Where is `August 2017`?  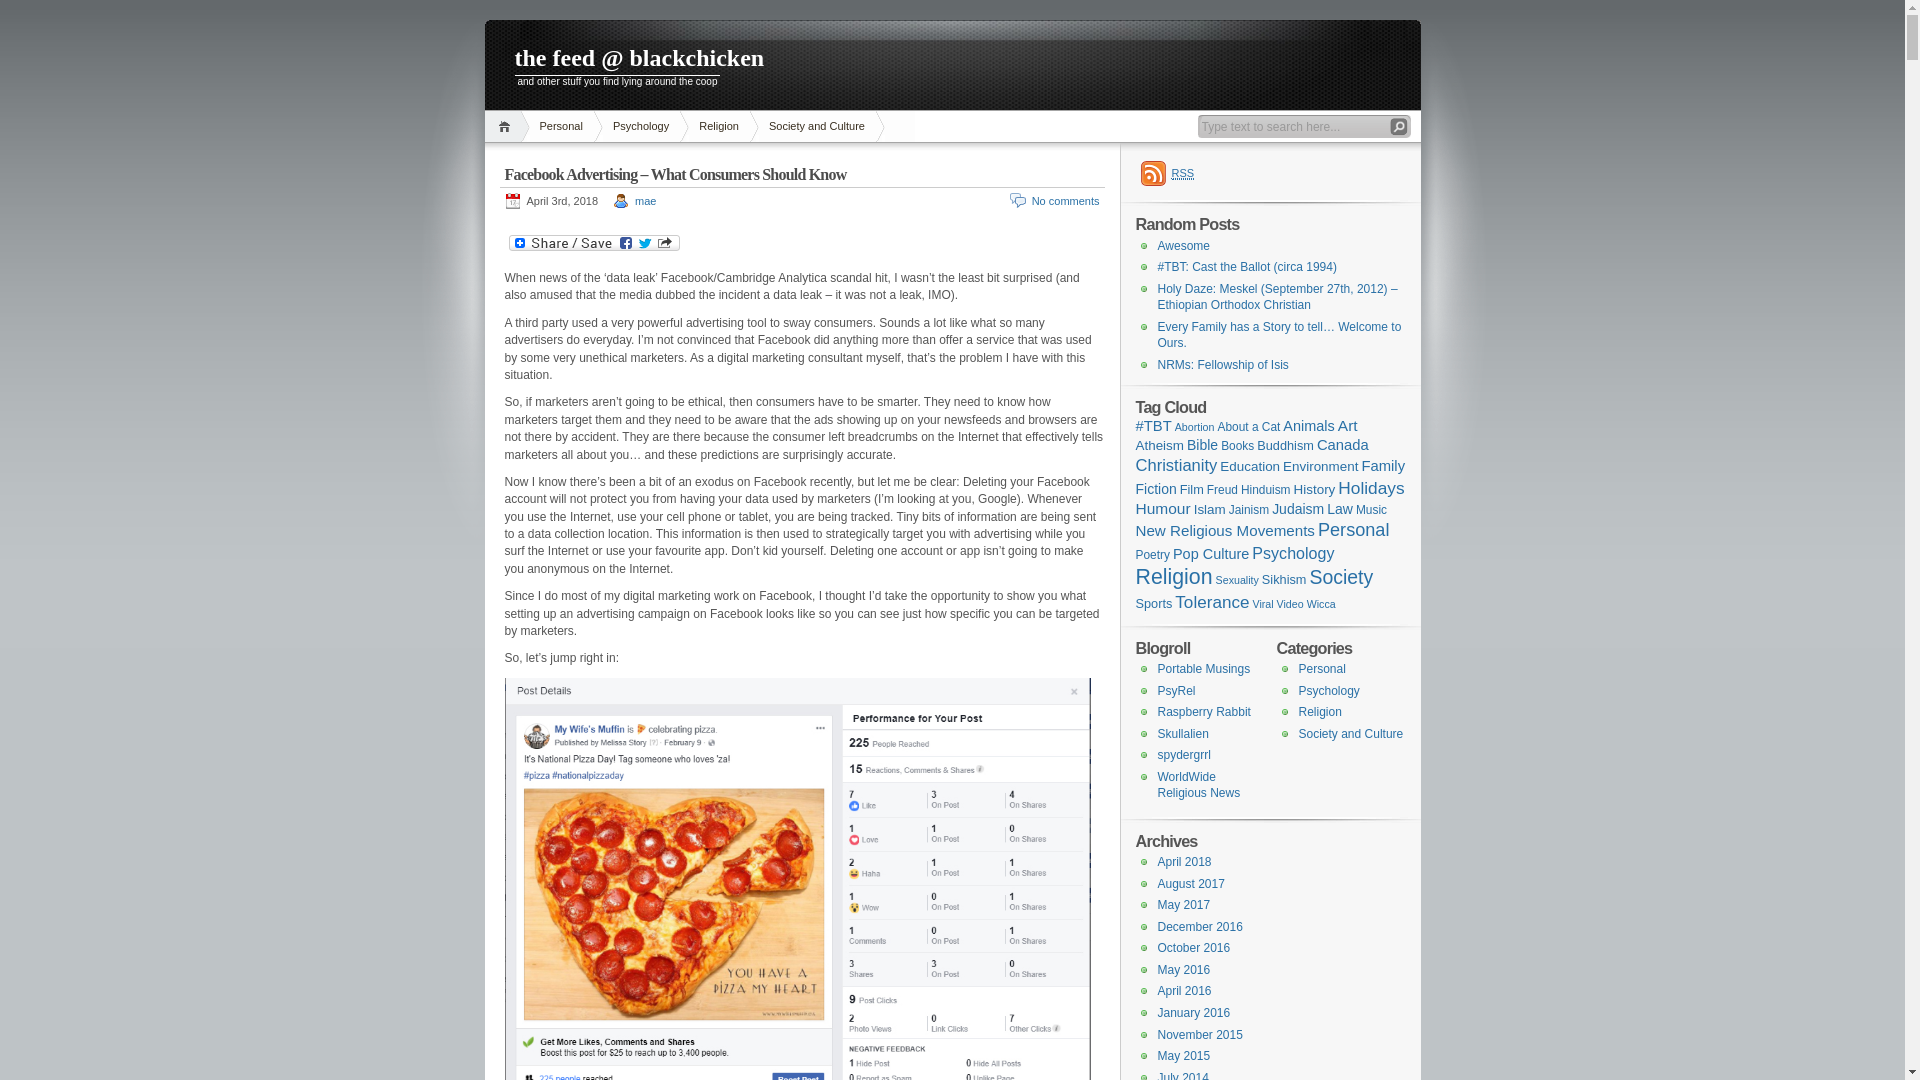
August 2017 is located at coordinates (1192, 884).